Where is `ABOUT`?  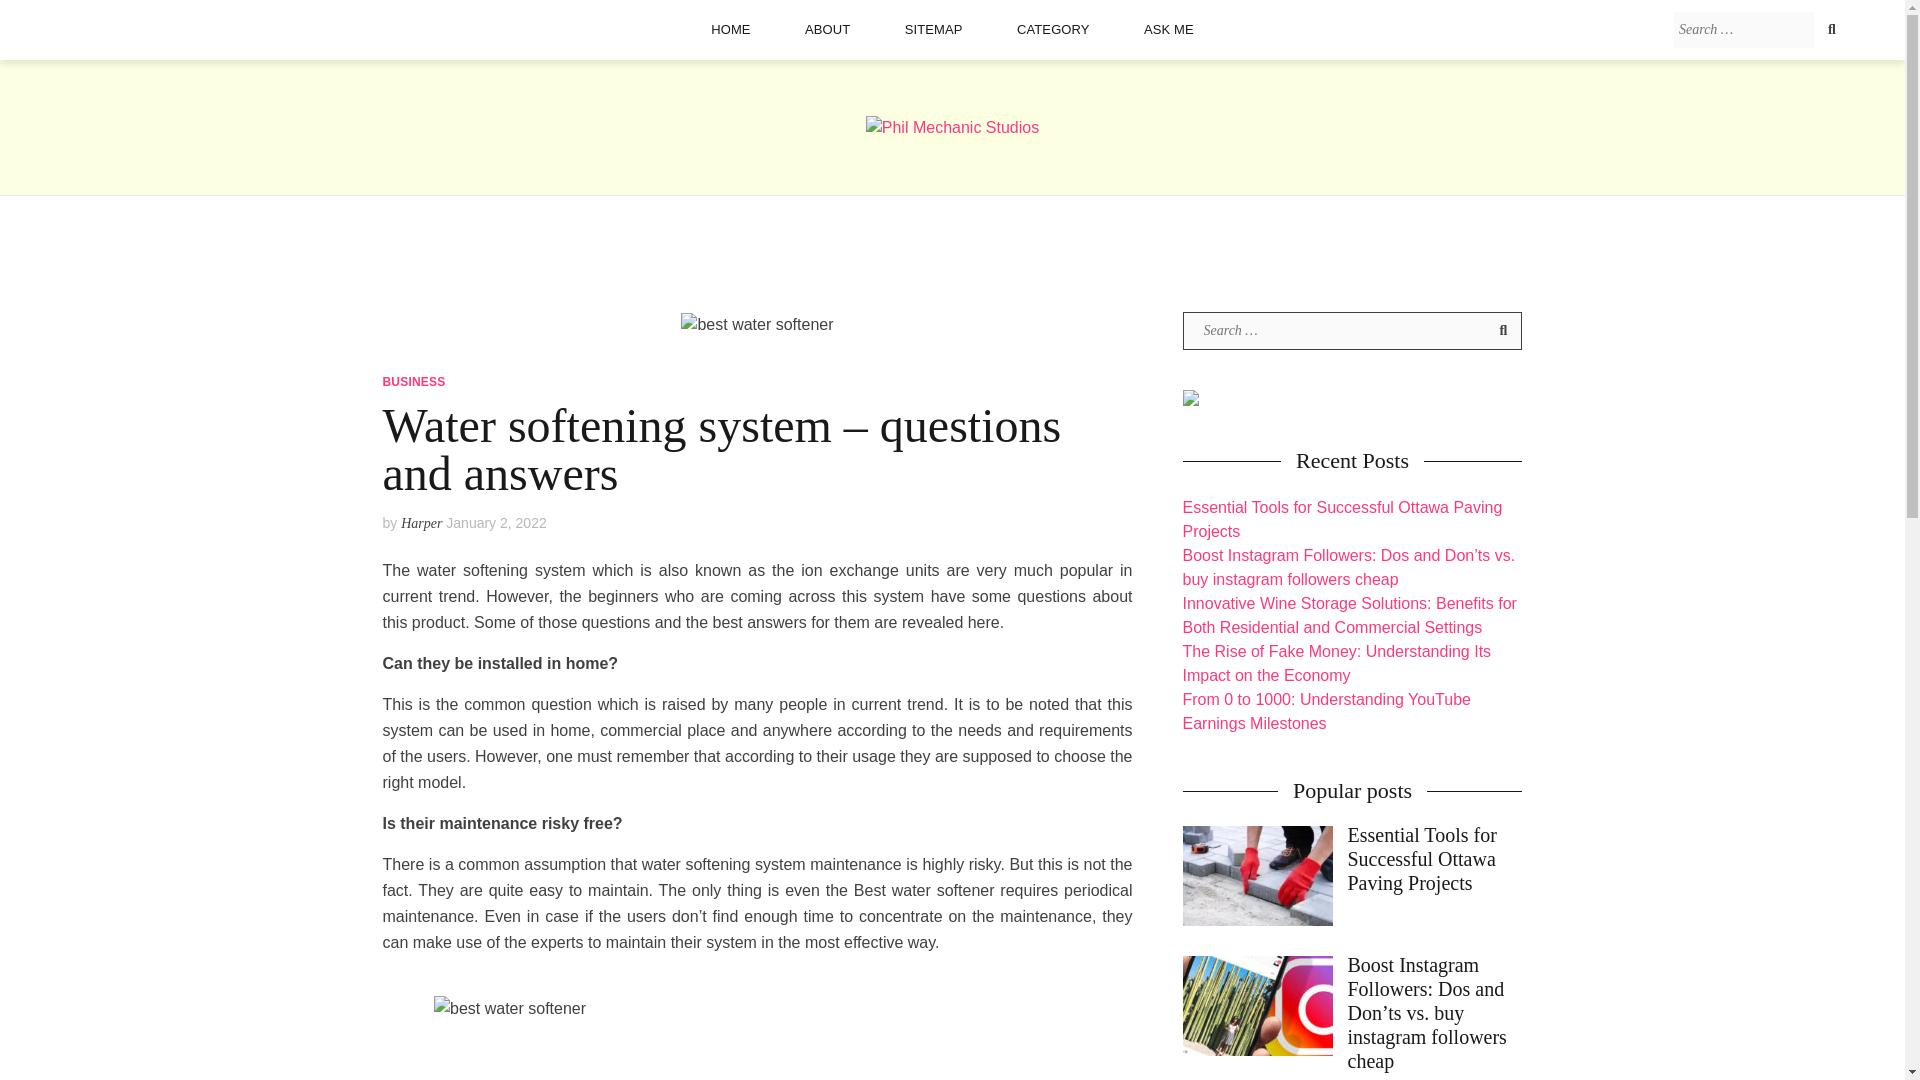 ABOUT is located at coordinates (827, 29).